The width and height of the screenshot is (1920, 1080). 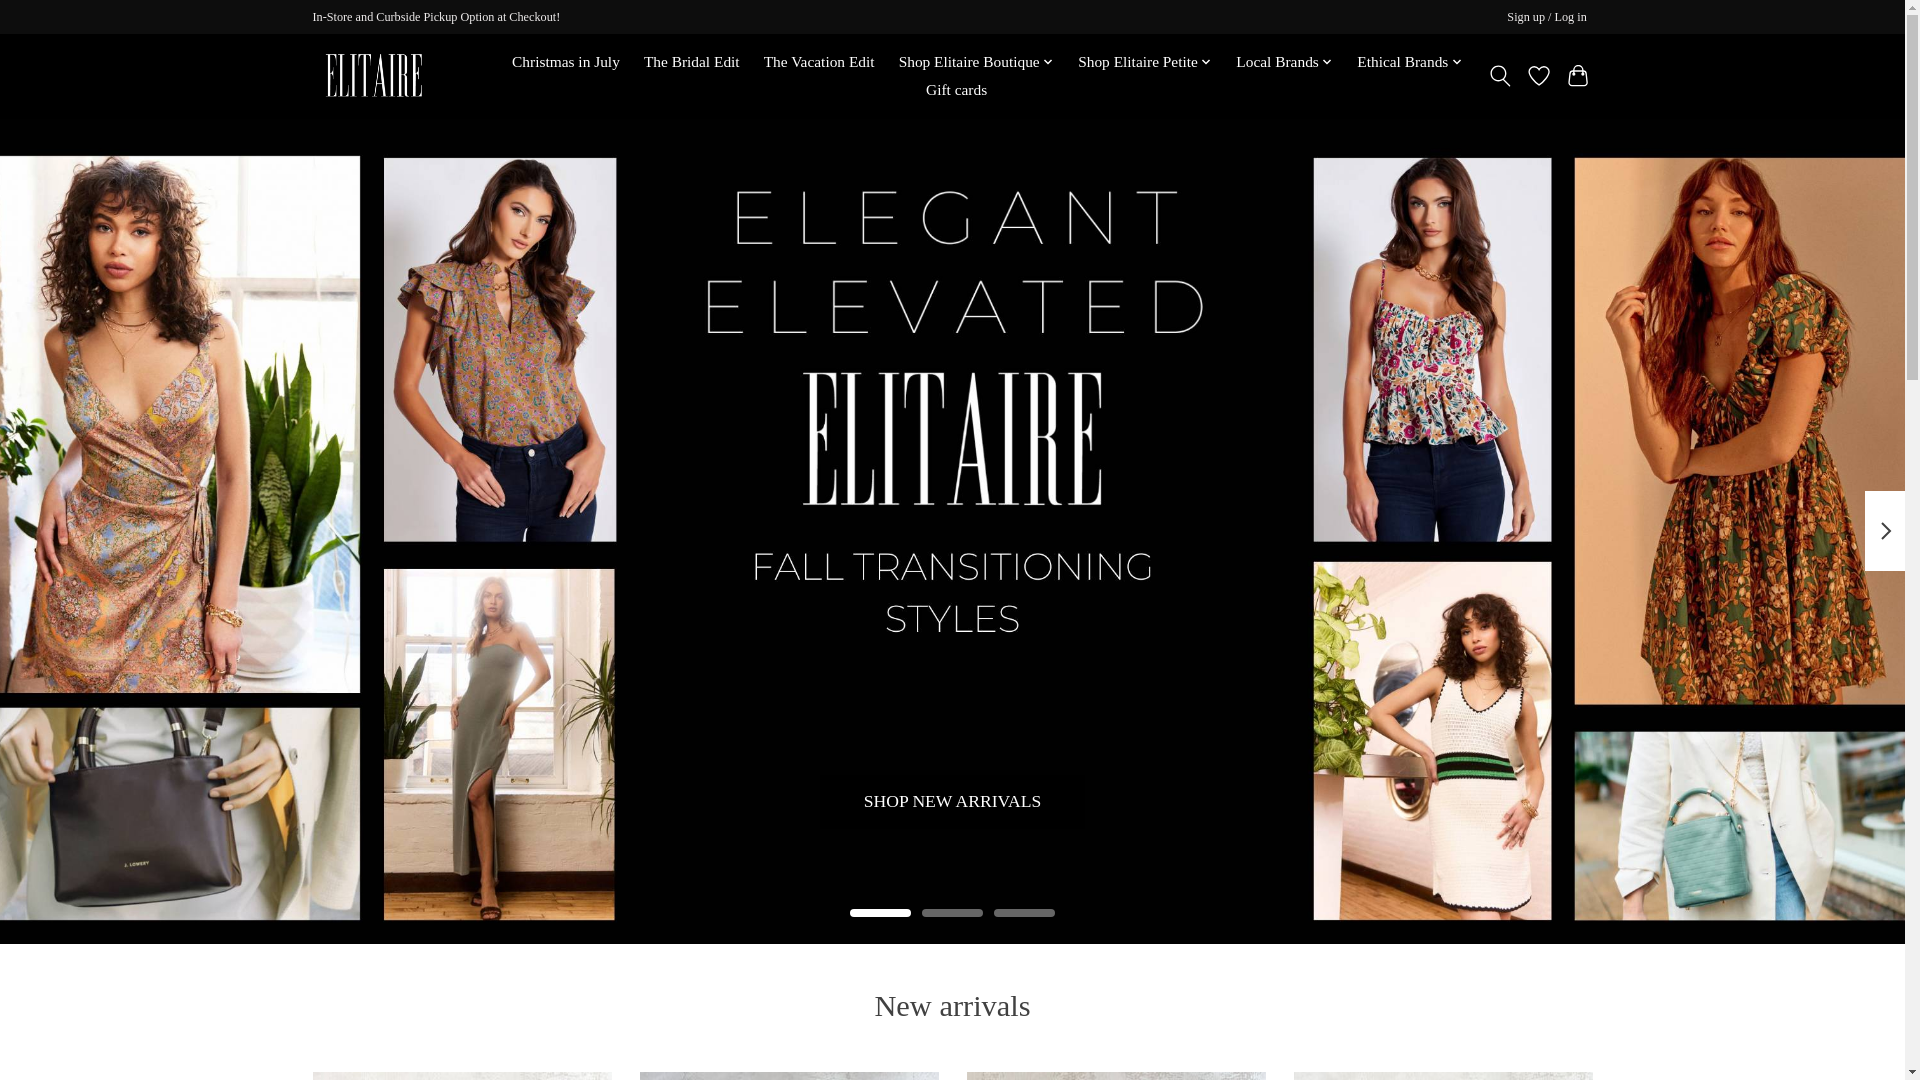 What do you see at coordinates (1442, 1076) in the screenshot?
I see `Elitaire Petite Gleason Jersey Overalls` at bounding box center [1442, 1076].